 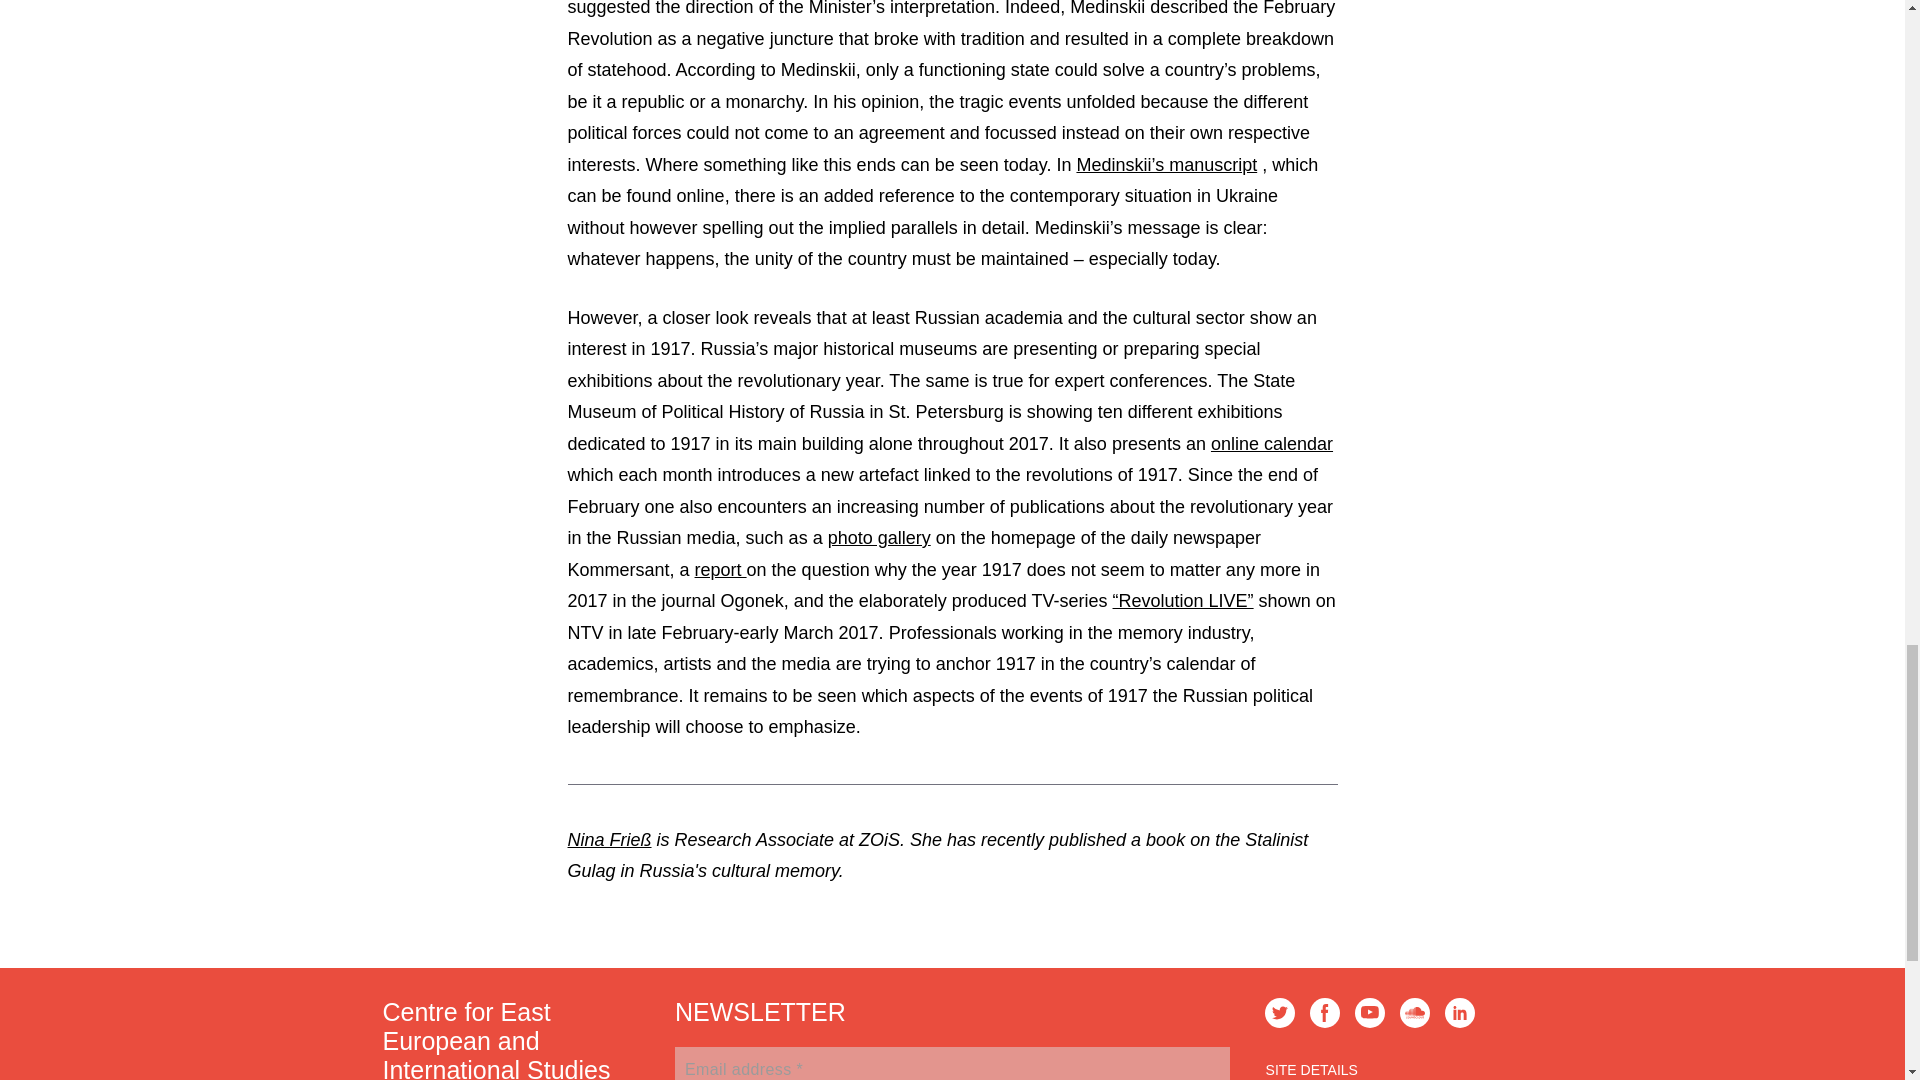 I want to click on Opens internal link in current window, so click(x=1166, y=164).